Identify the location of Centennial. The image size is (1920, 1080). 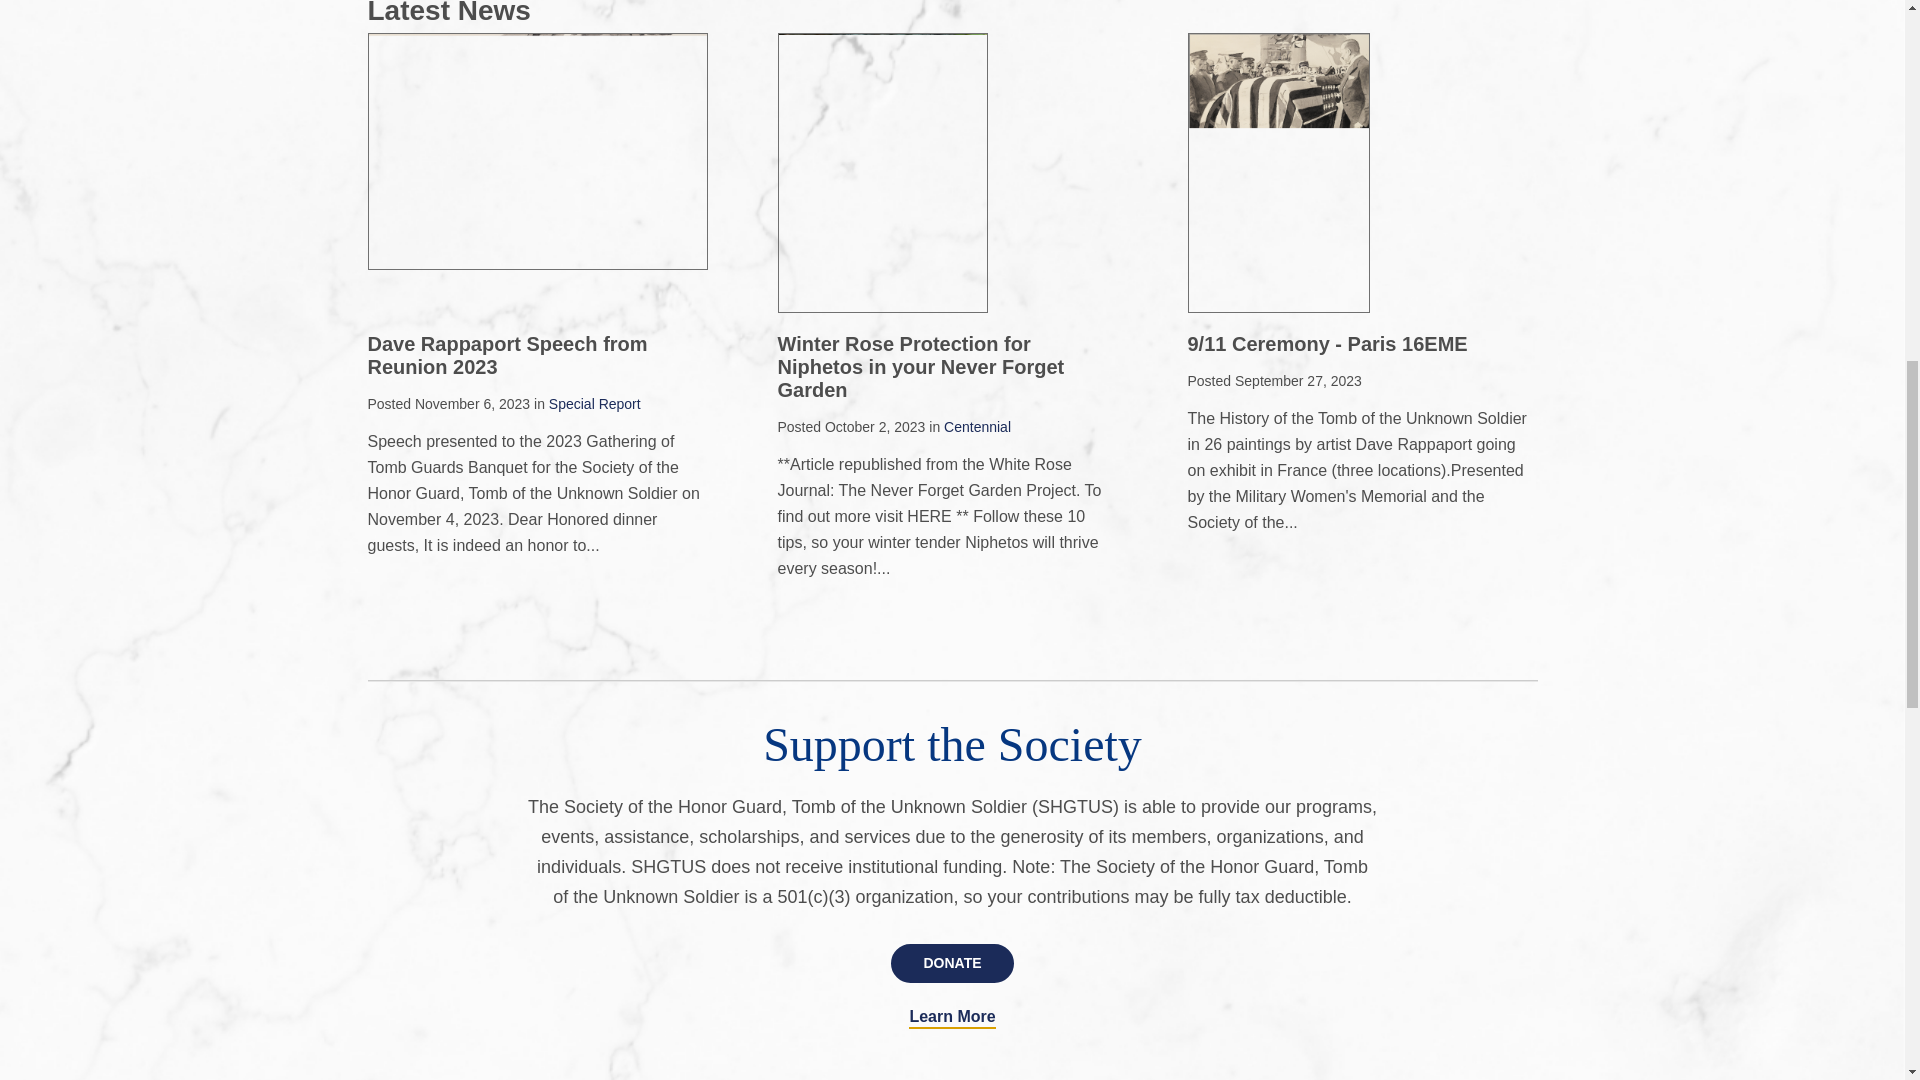
(978, 427).